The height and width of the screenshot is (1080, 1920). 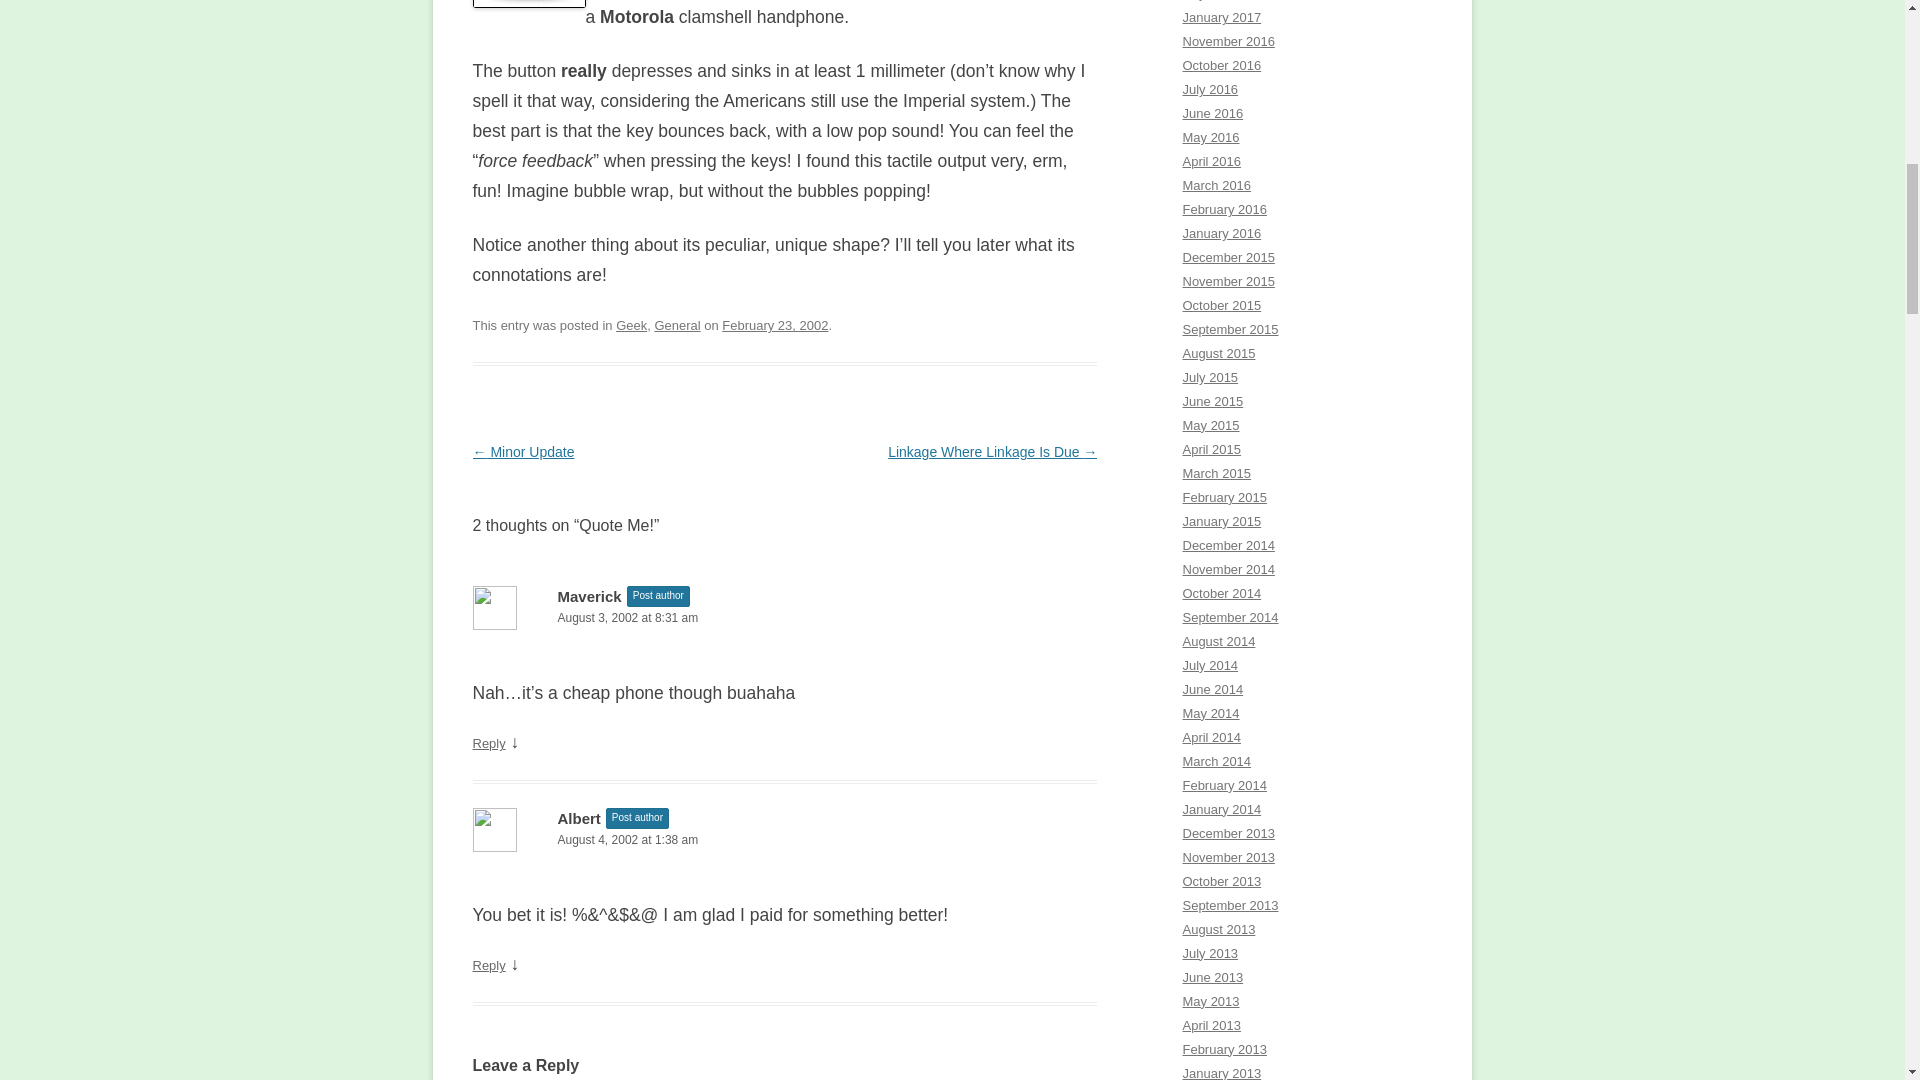 What do you see at coordinates (784, 618) in the screenshot?
I see `August 3, 2002 at 8:31 am` at bounding box center [784, 618].